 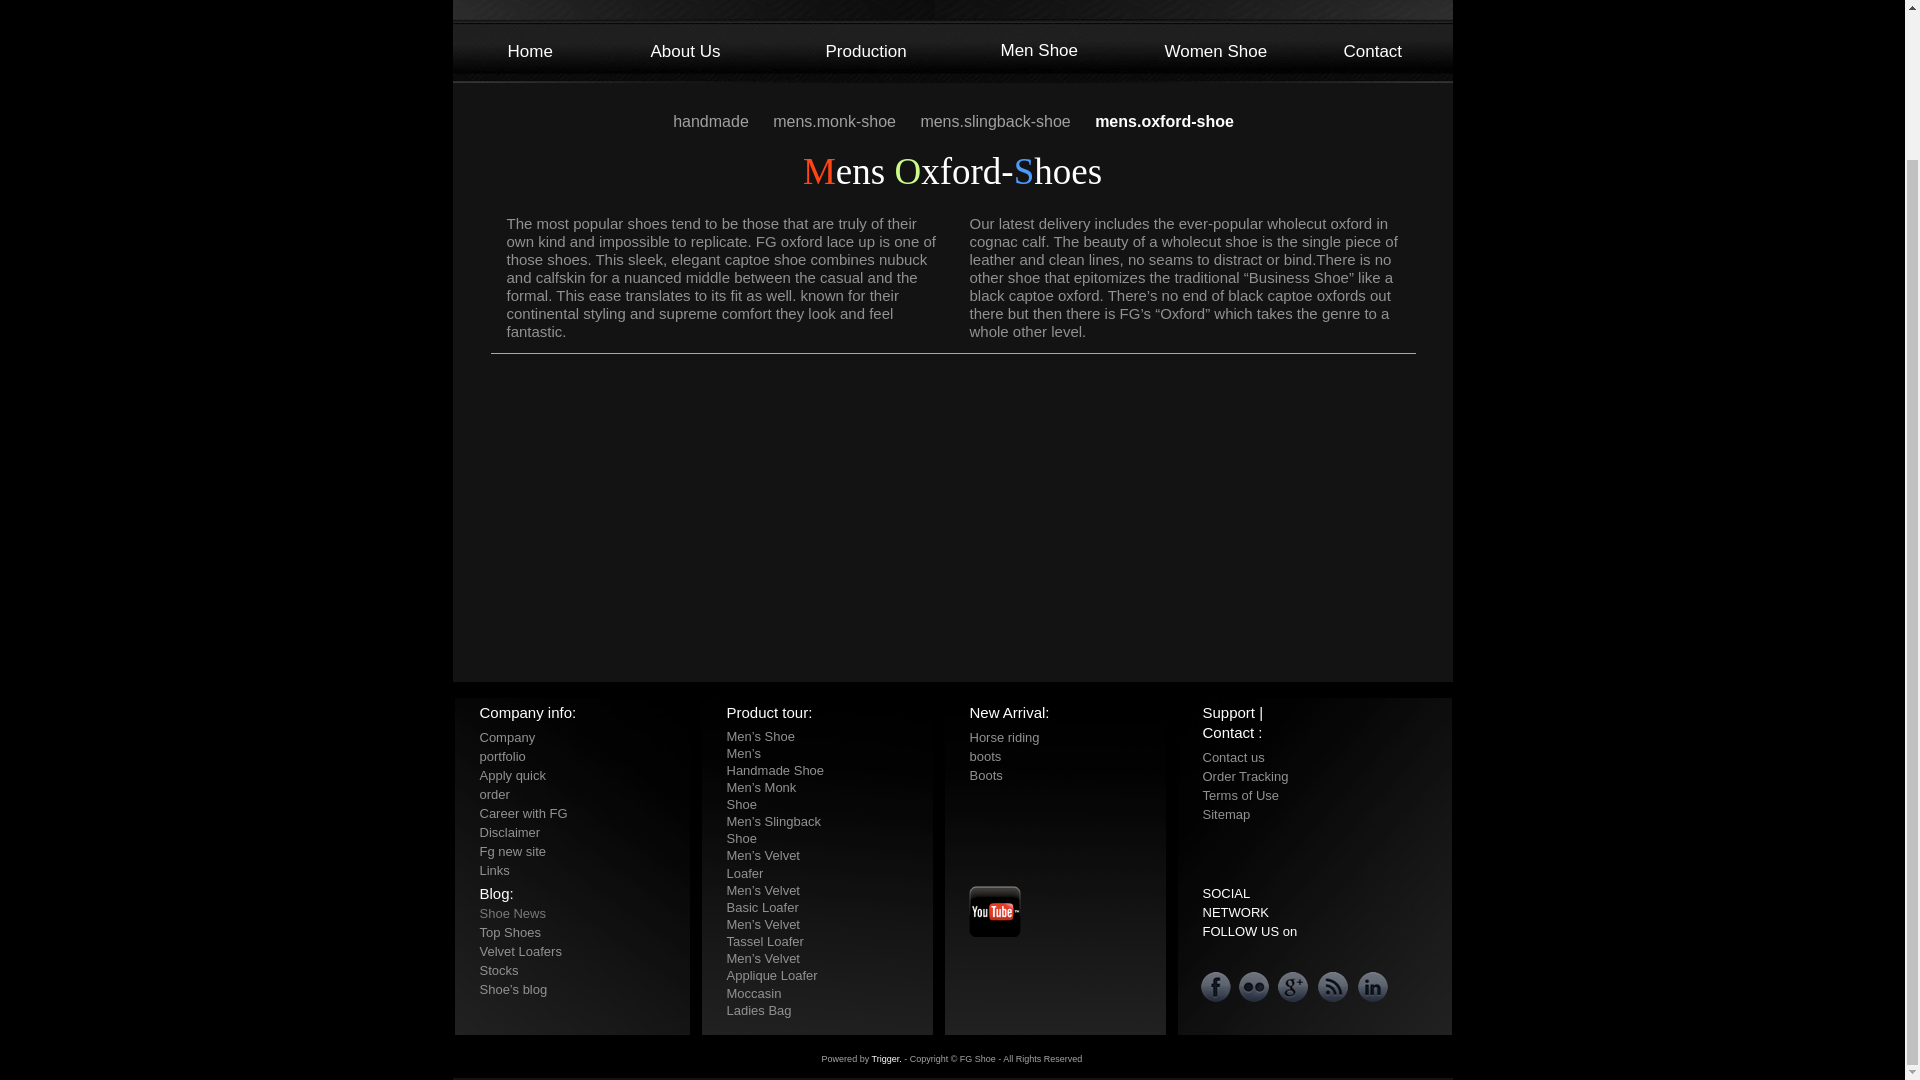 What do you see at coordinates (1240, 794) in the screenshot?
I see `Terms of Use` at bounding box center [1240, 794].